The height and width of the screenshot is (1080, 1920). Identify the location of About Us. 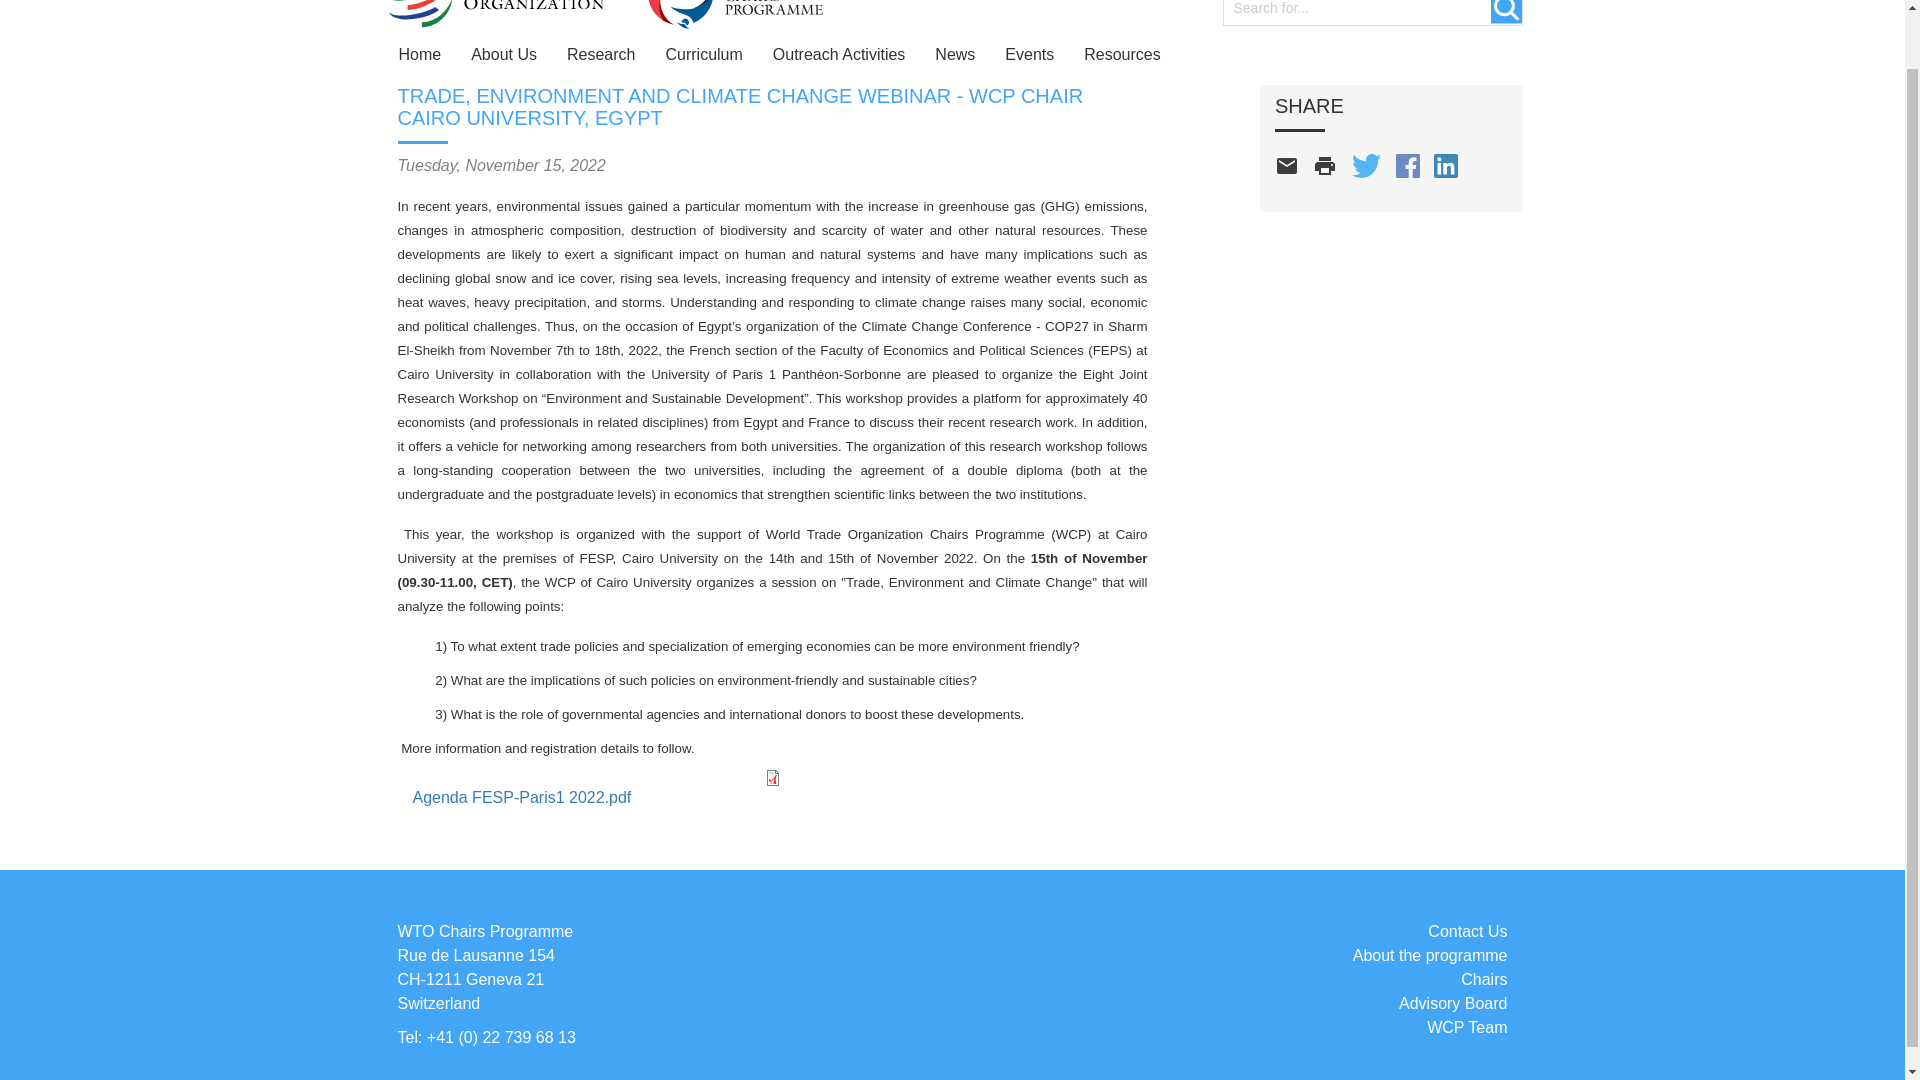
(504, 54).